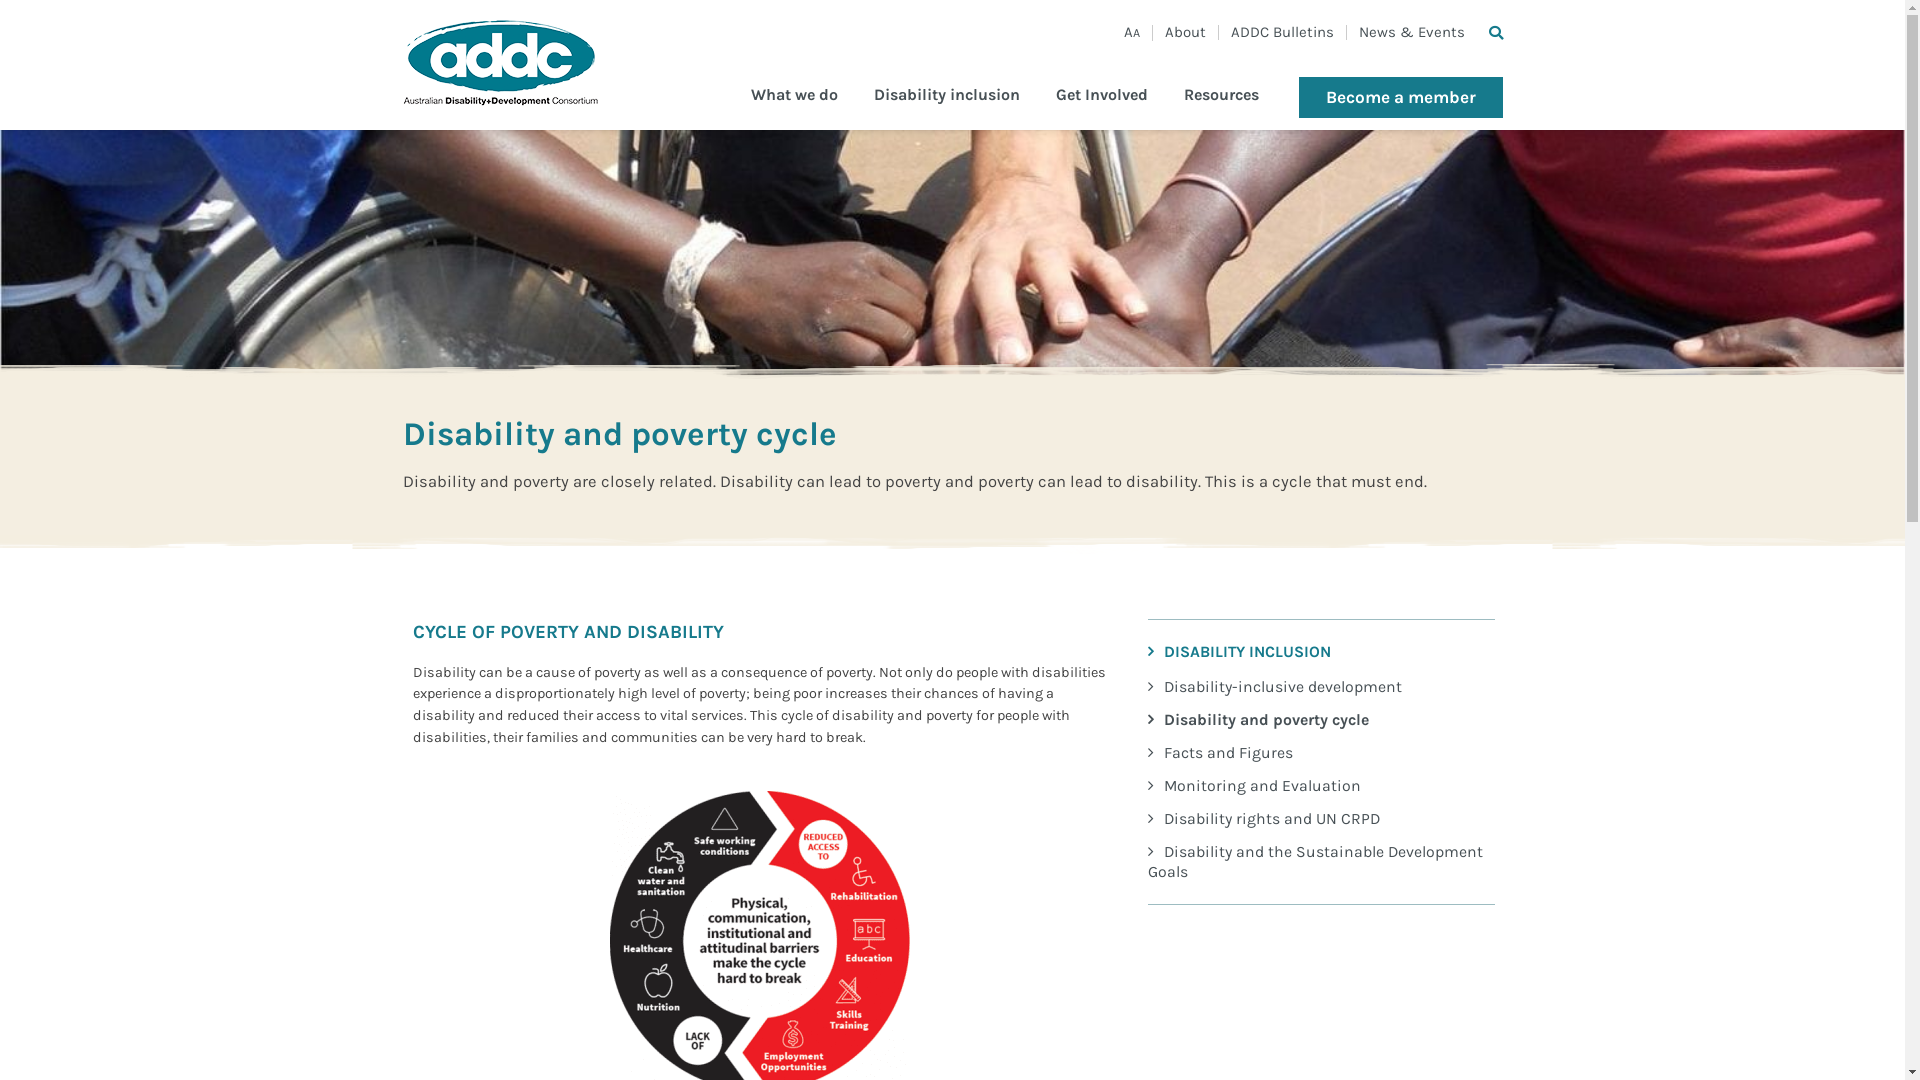 The width and height of the screenshot is (1920, 1080). What do you see at coordinates (794, 108) in the screenshot?
I see `What we do` at bounding box center [794, 108].